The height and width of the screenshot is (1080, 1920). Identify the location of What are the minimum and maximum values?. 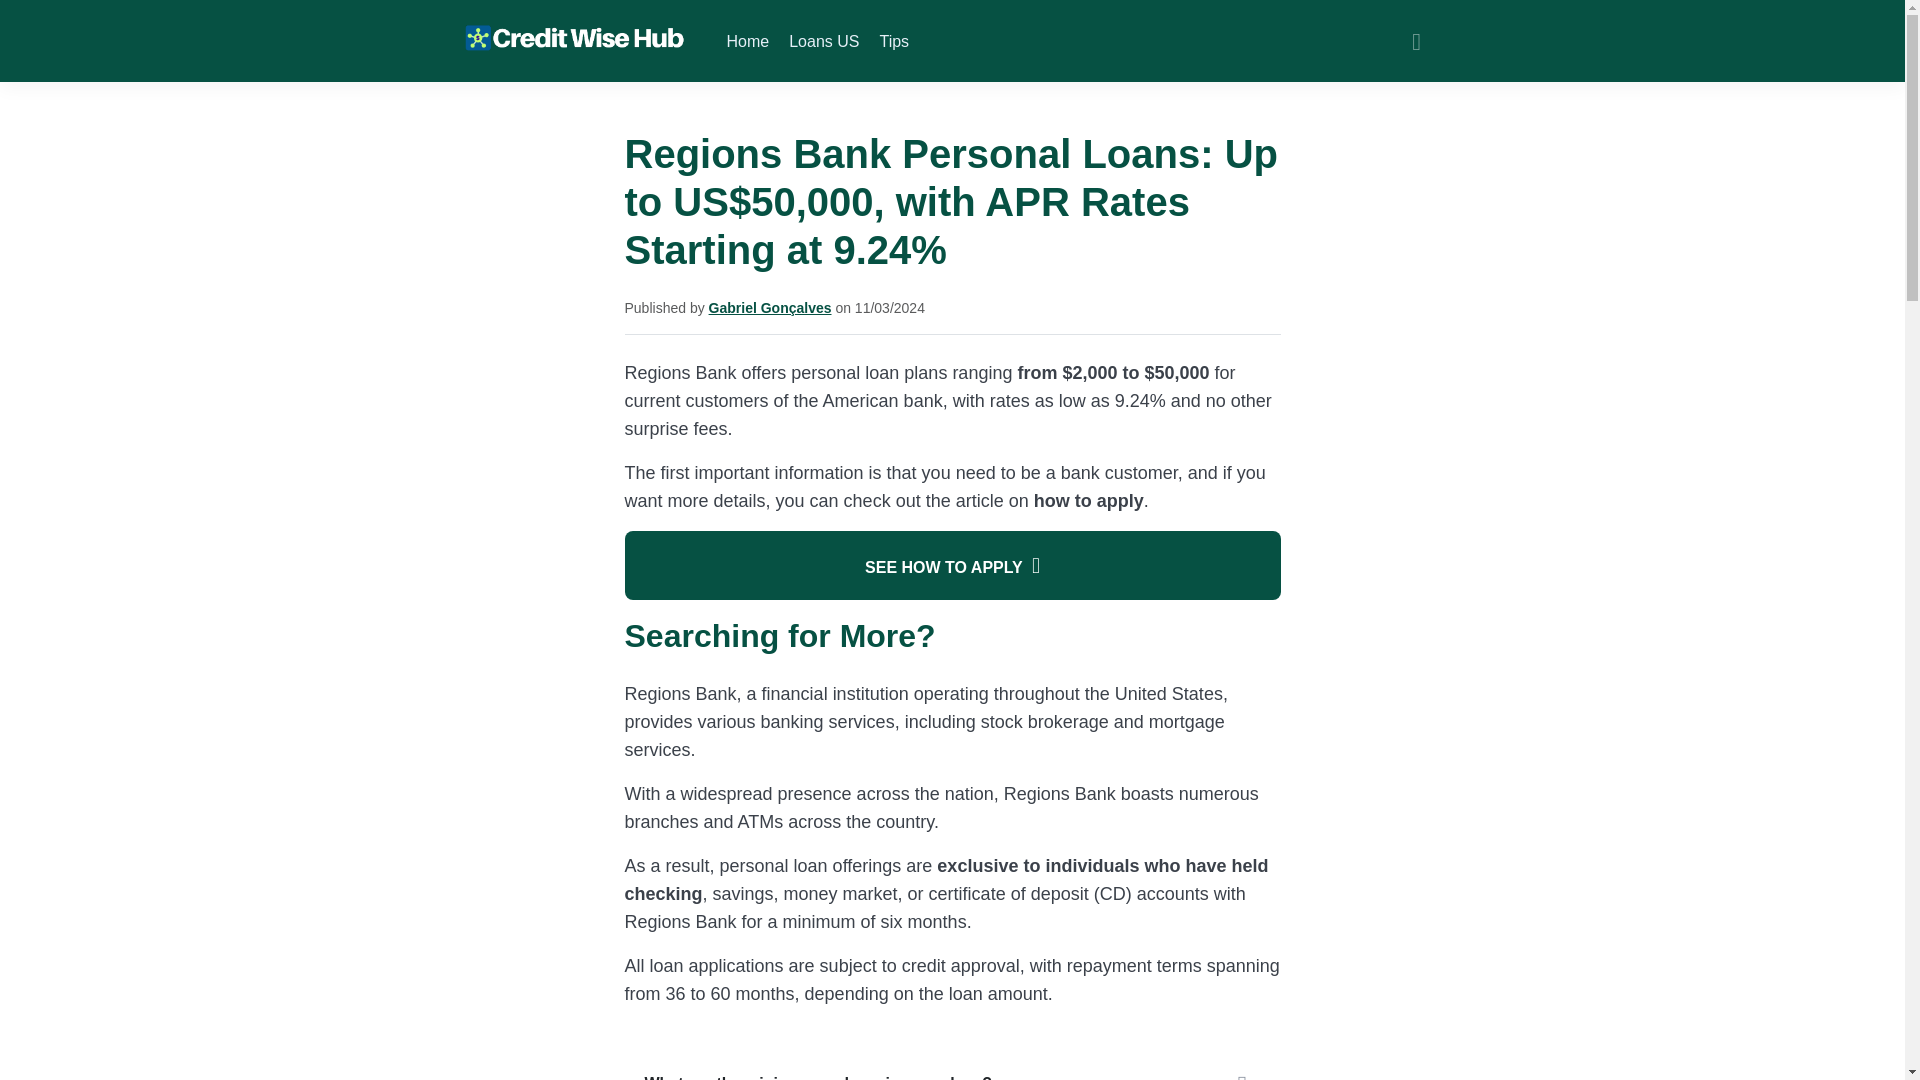
(952, 1064).